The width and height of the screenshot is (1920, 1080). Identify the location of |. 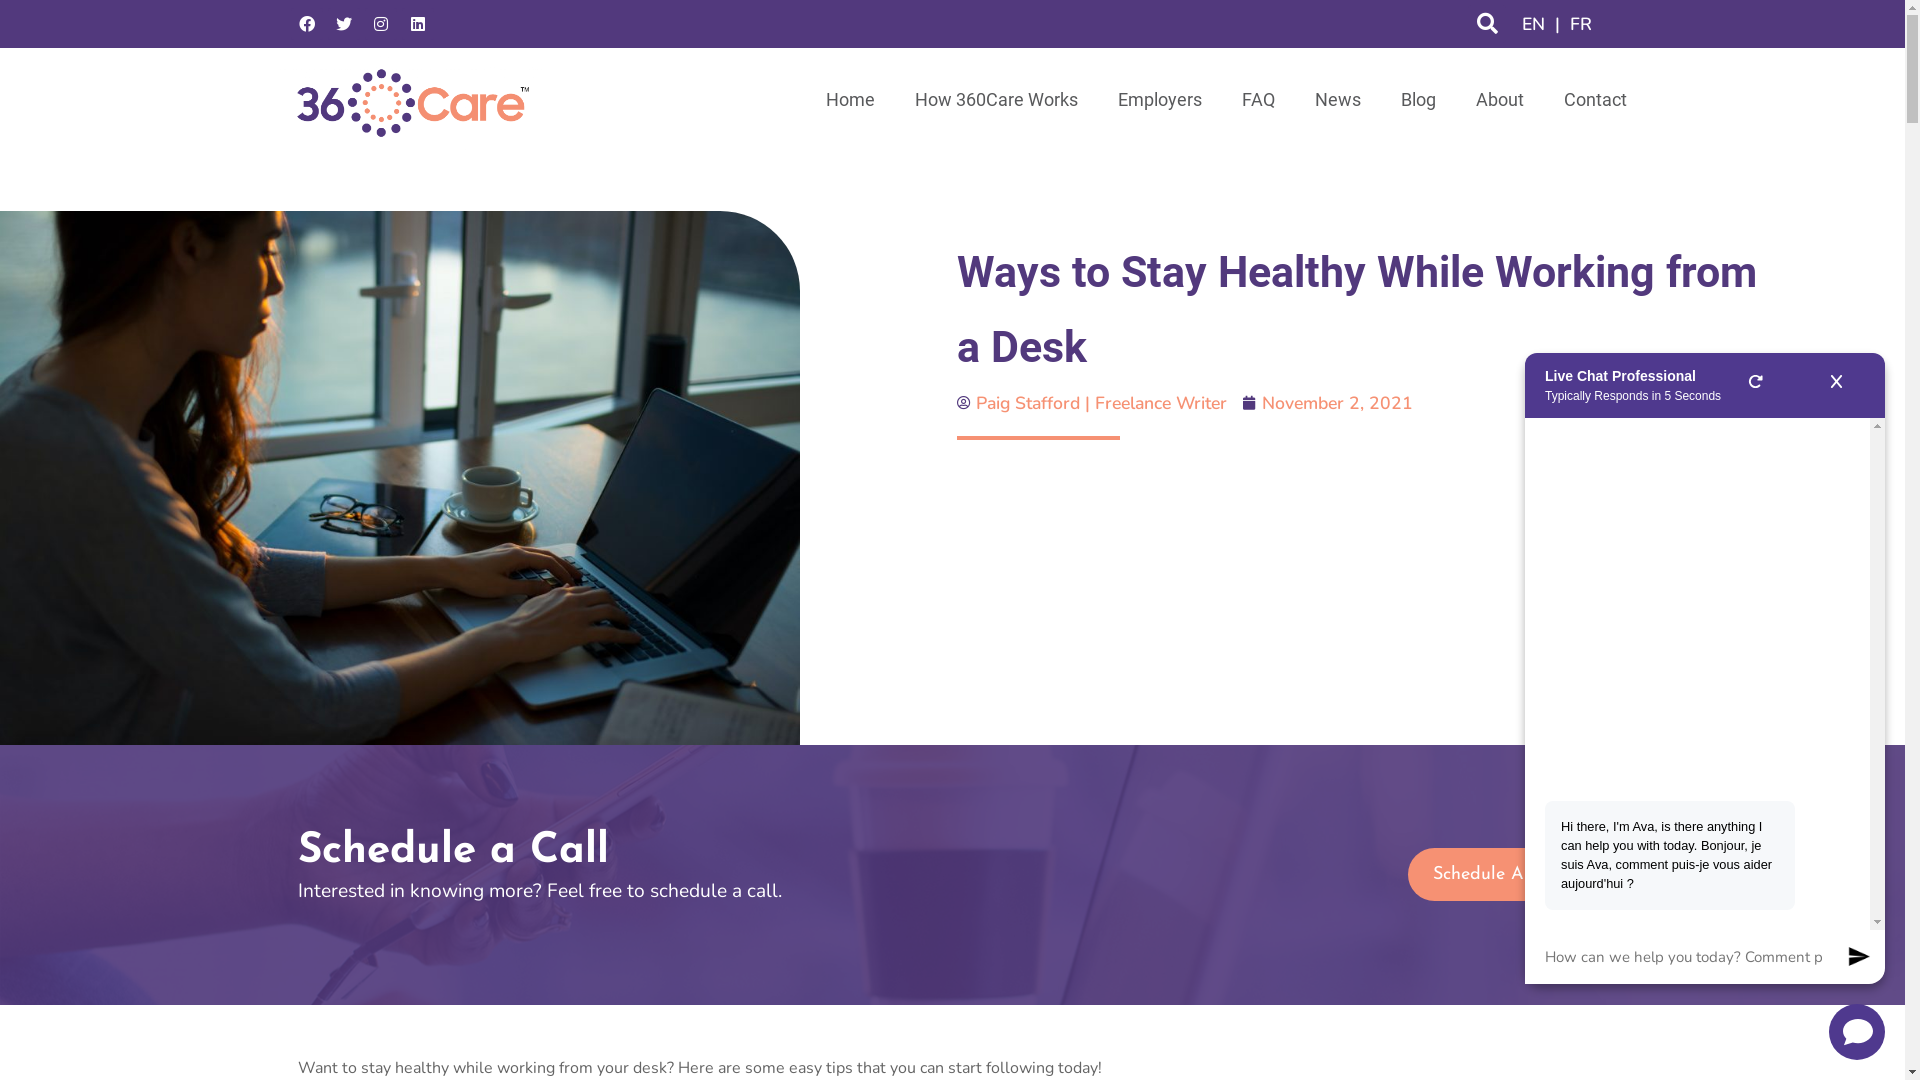
(1558, 24).